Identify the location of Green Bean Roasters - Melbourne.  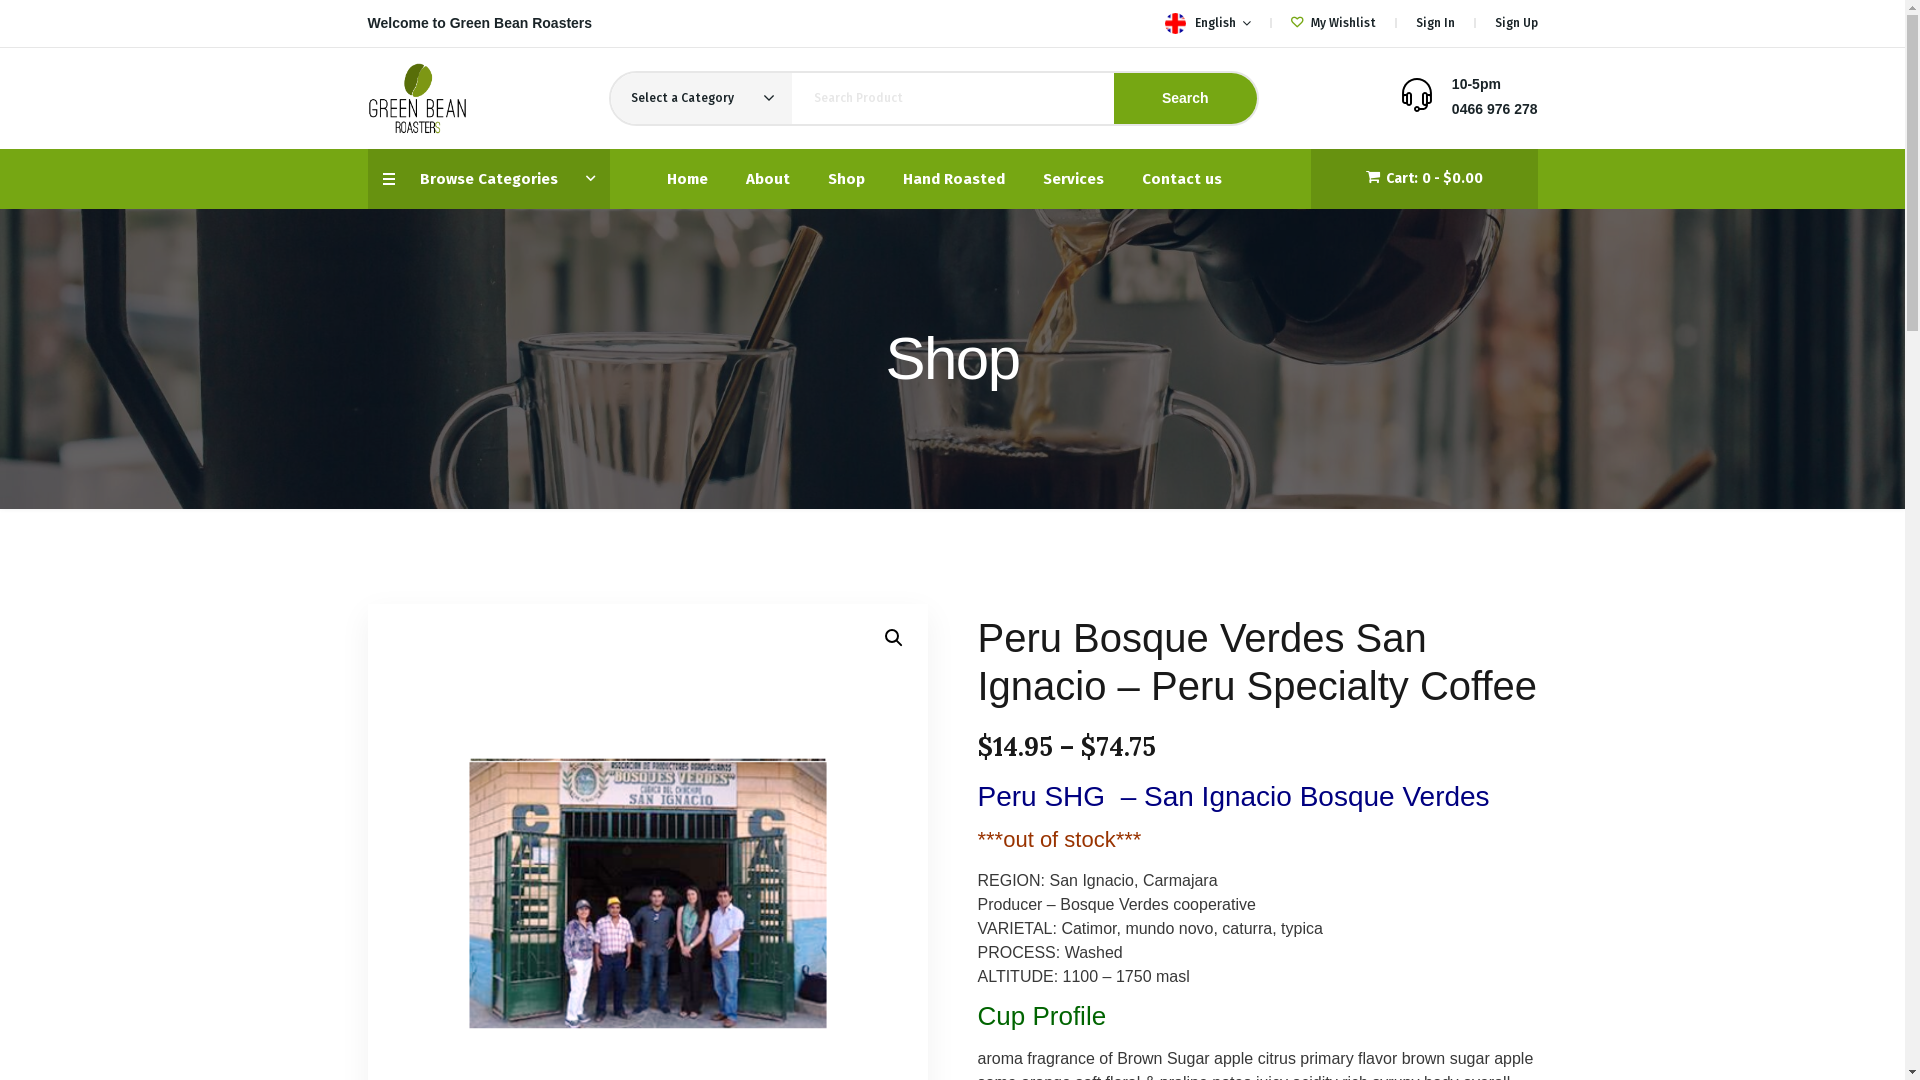
(418, 96).